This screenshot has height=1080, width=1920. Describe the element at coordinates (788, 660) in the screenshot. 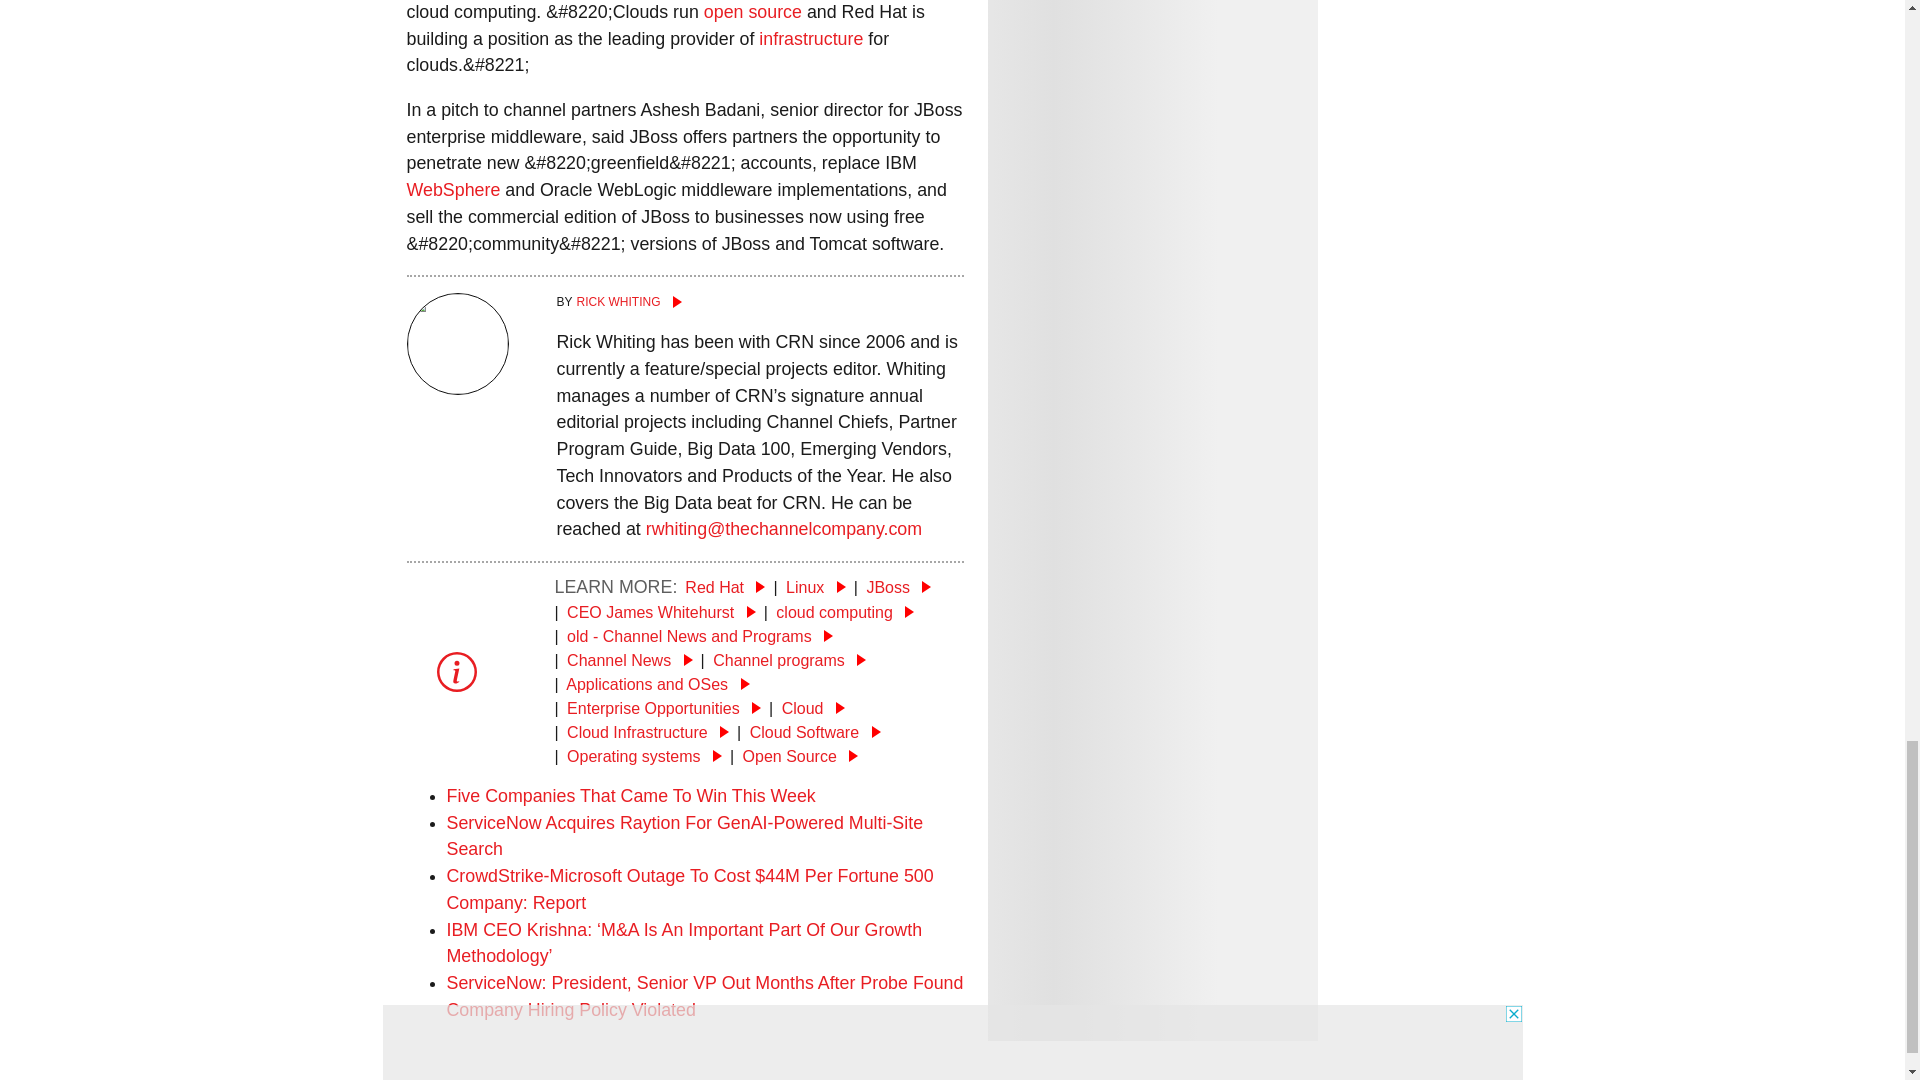

I see `Channel programs` at that location.